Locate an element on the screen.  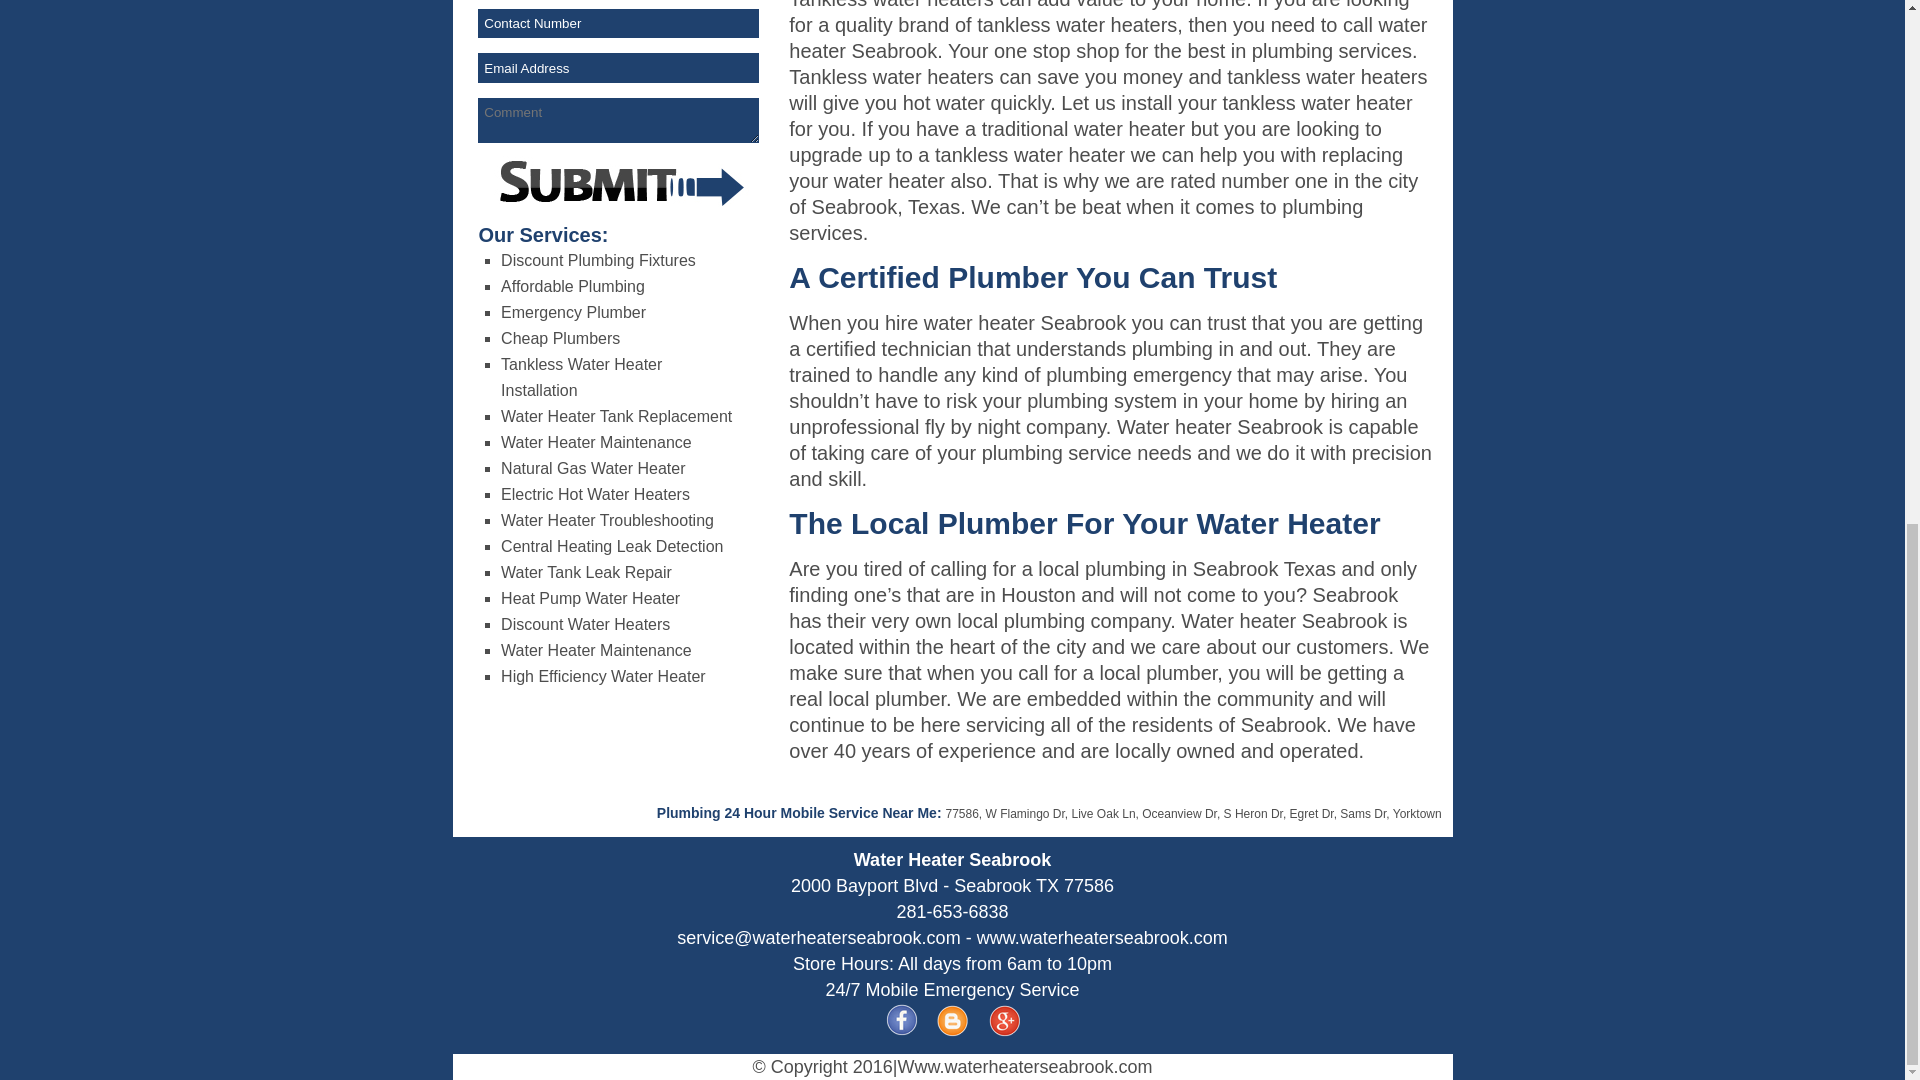
Contact Number is located at coordinates (618, 23).